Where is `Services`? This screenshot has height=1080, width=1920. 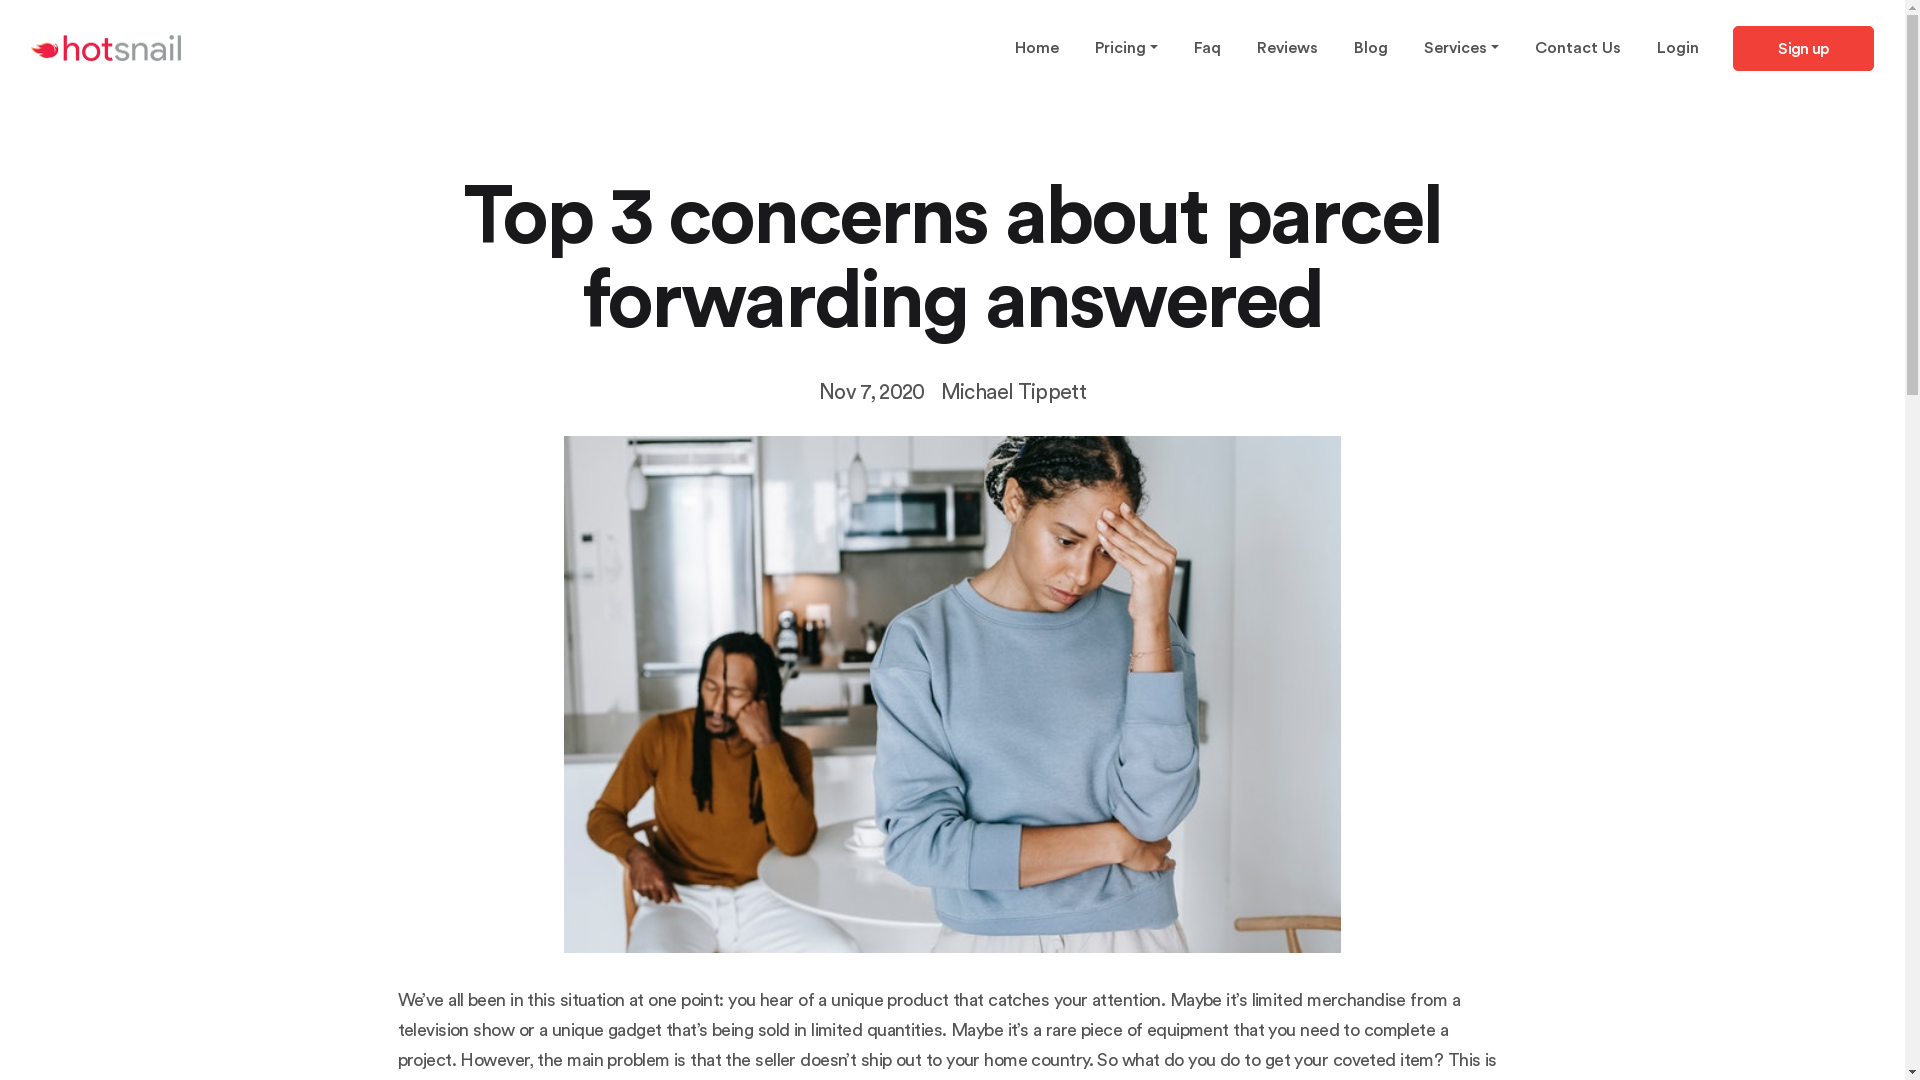 Services is located at coordinates (1462, 48).